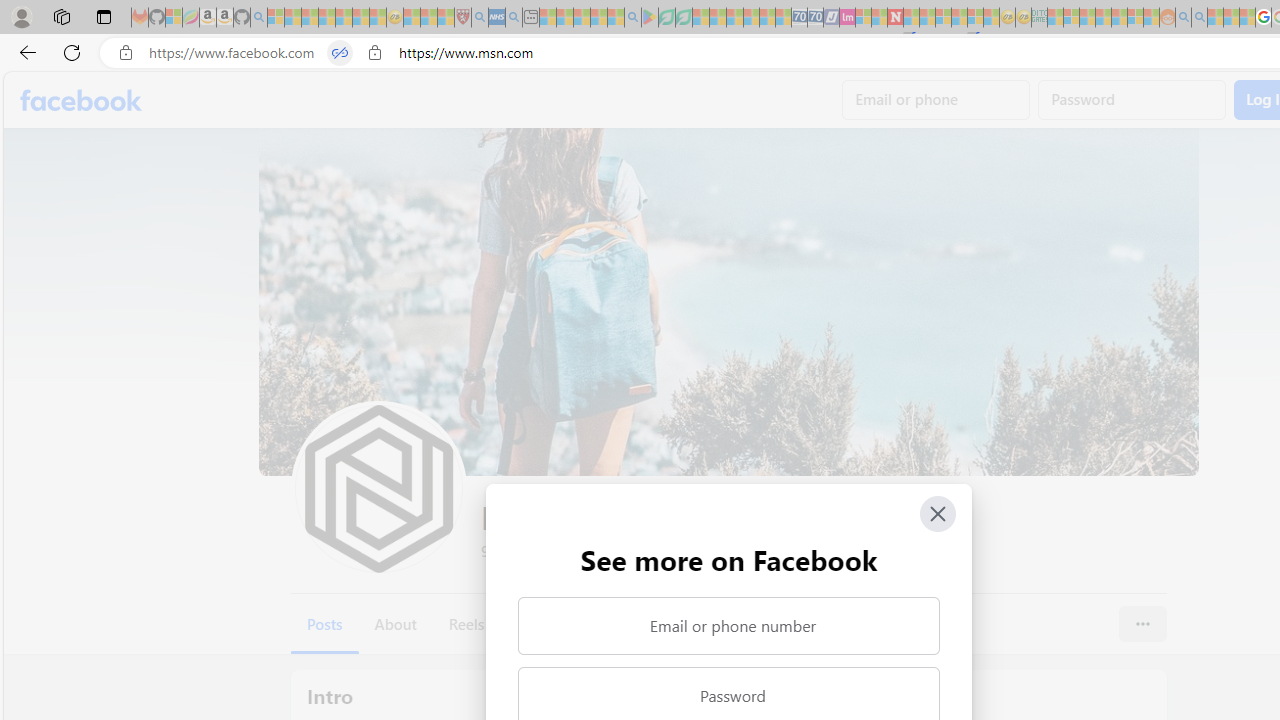 This screenshot has width=1280, height=720. Describe the element at coordinates (374, 53) in the screenshot. I see `View site information` at that location.